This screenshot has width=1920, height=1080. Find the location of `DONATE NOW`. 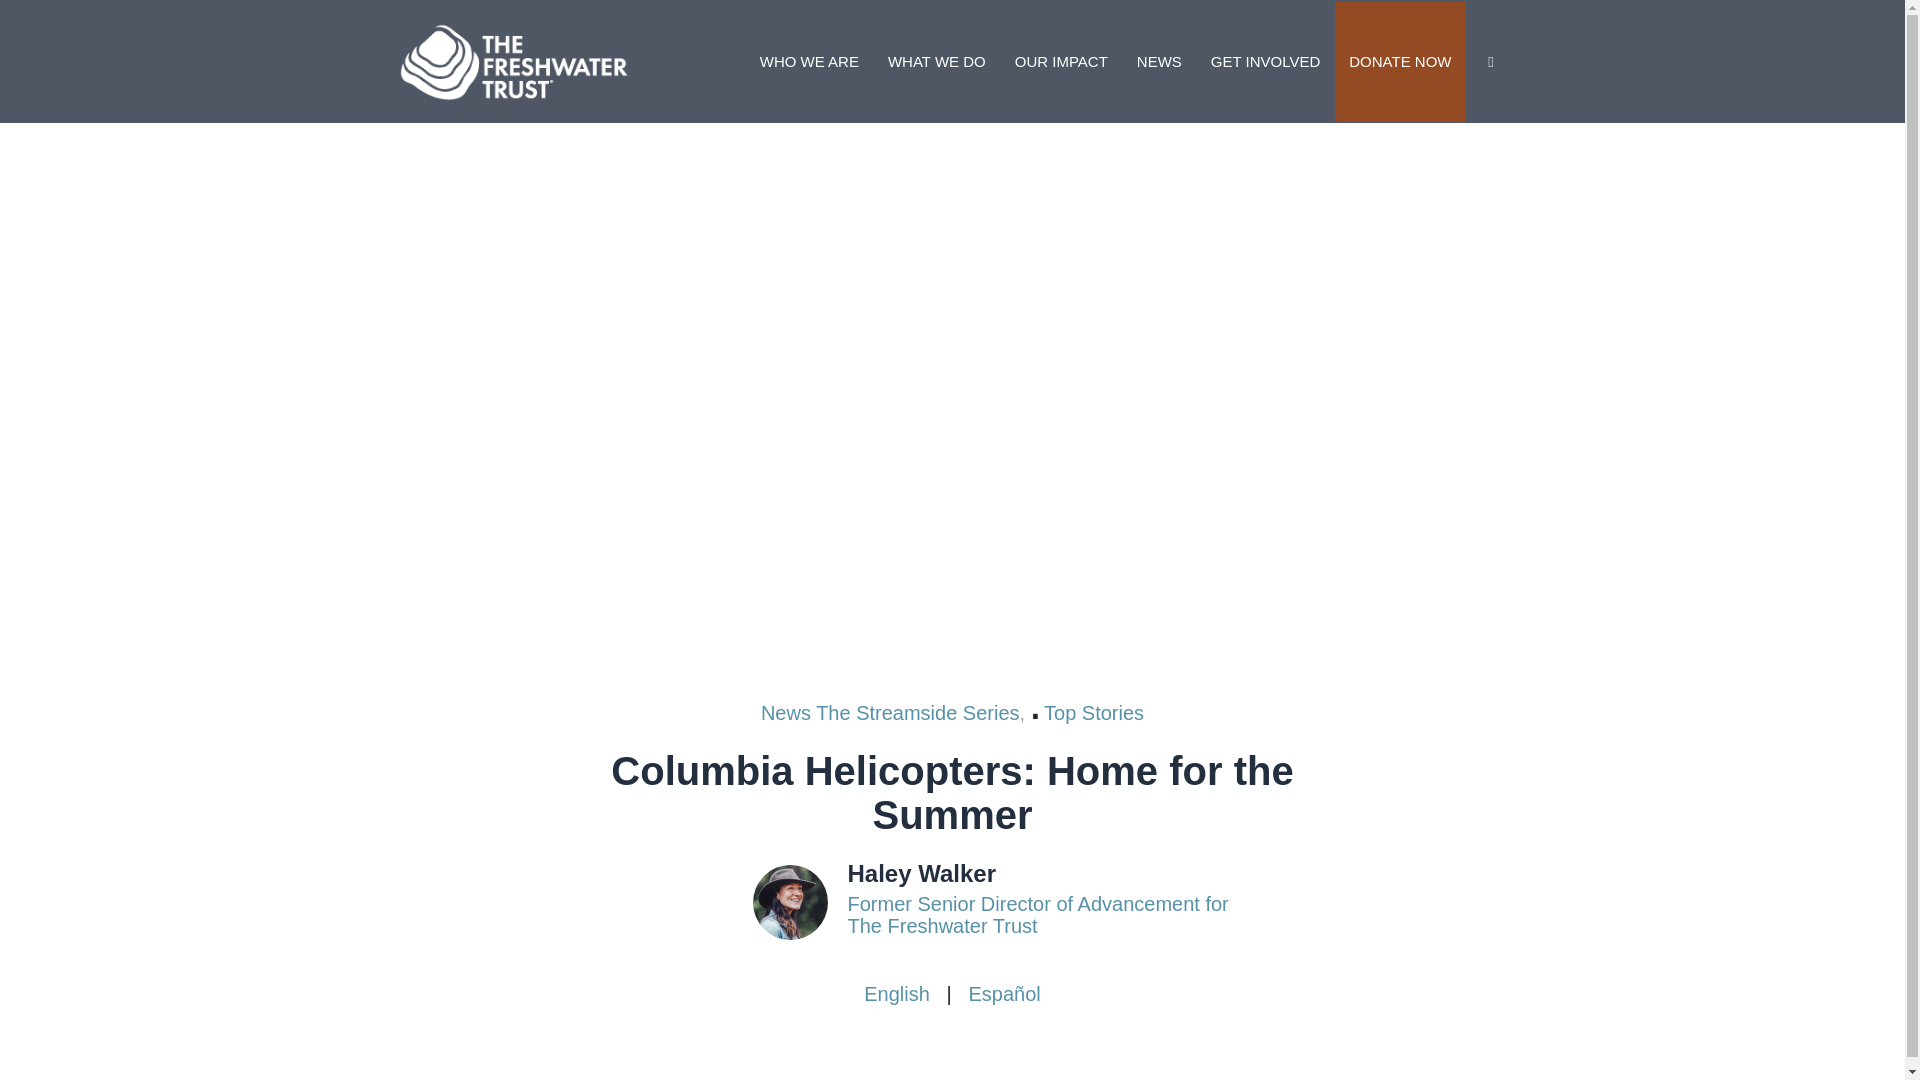

DONATE NOW is located at coordinates (1399, 62).